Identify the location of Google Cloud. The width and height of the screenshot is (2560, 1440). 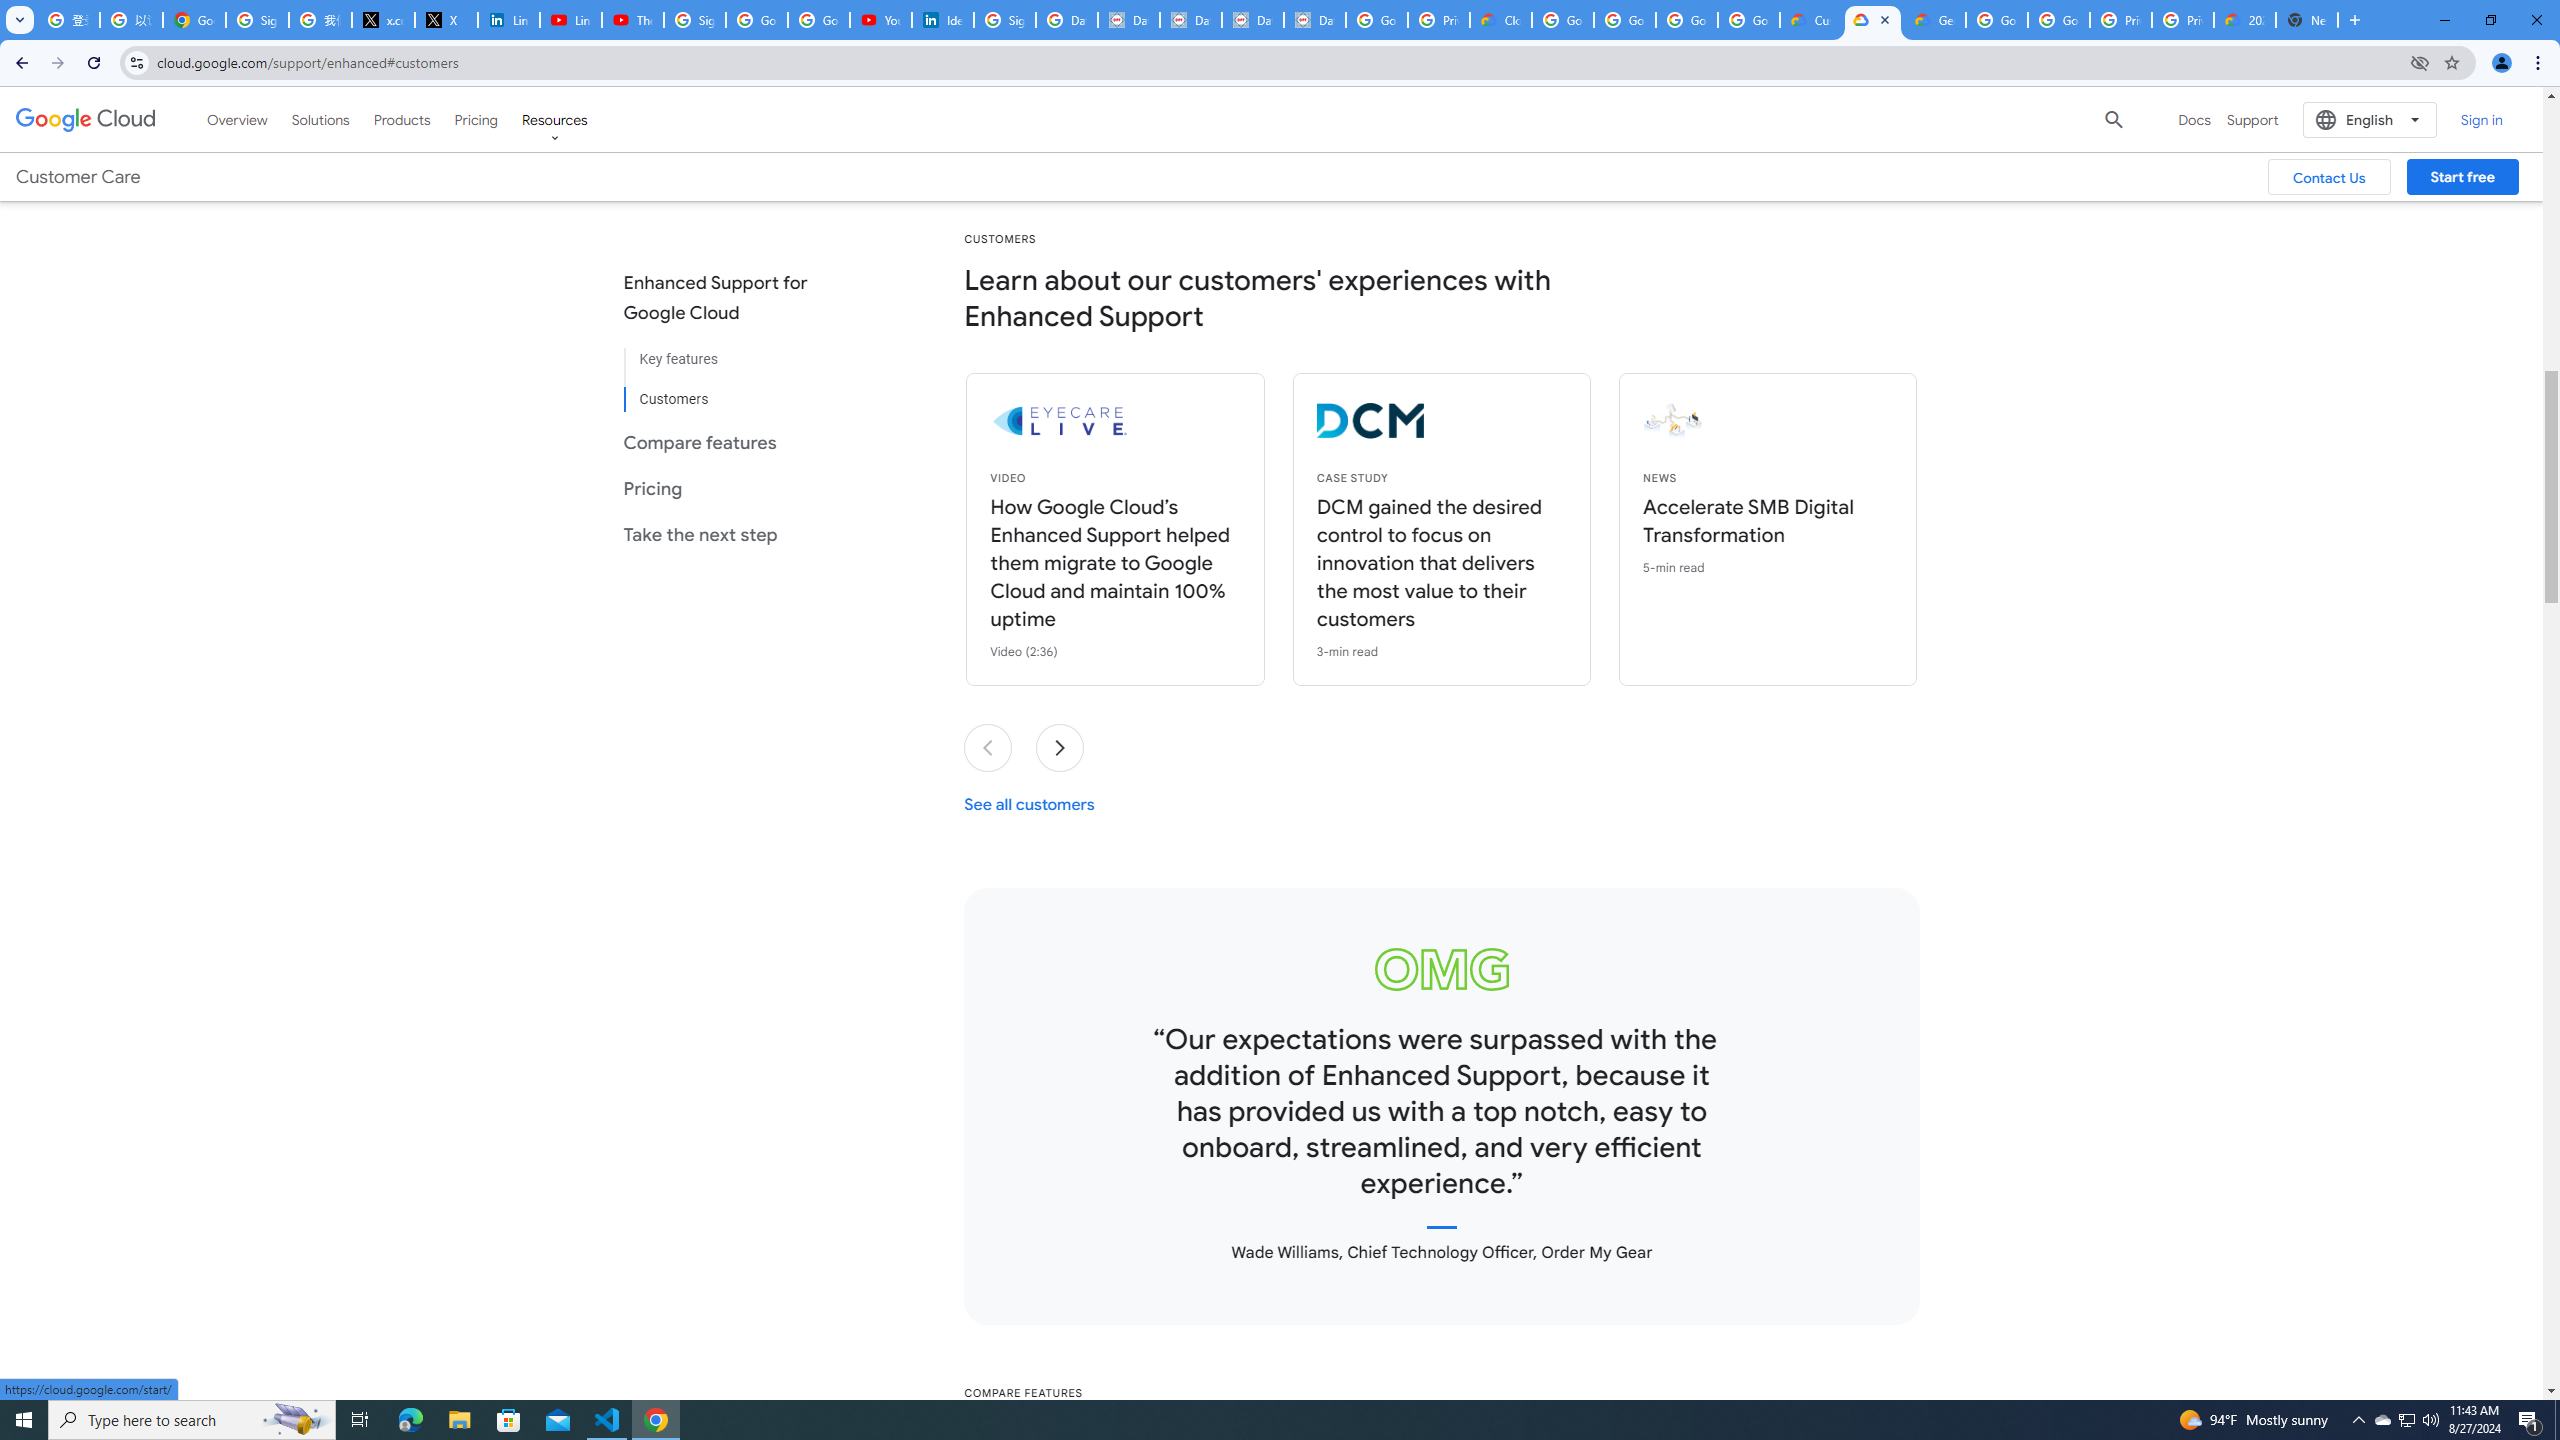
(86, 119).